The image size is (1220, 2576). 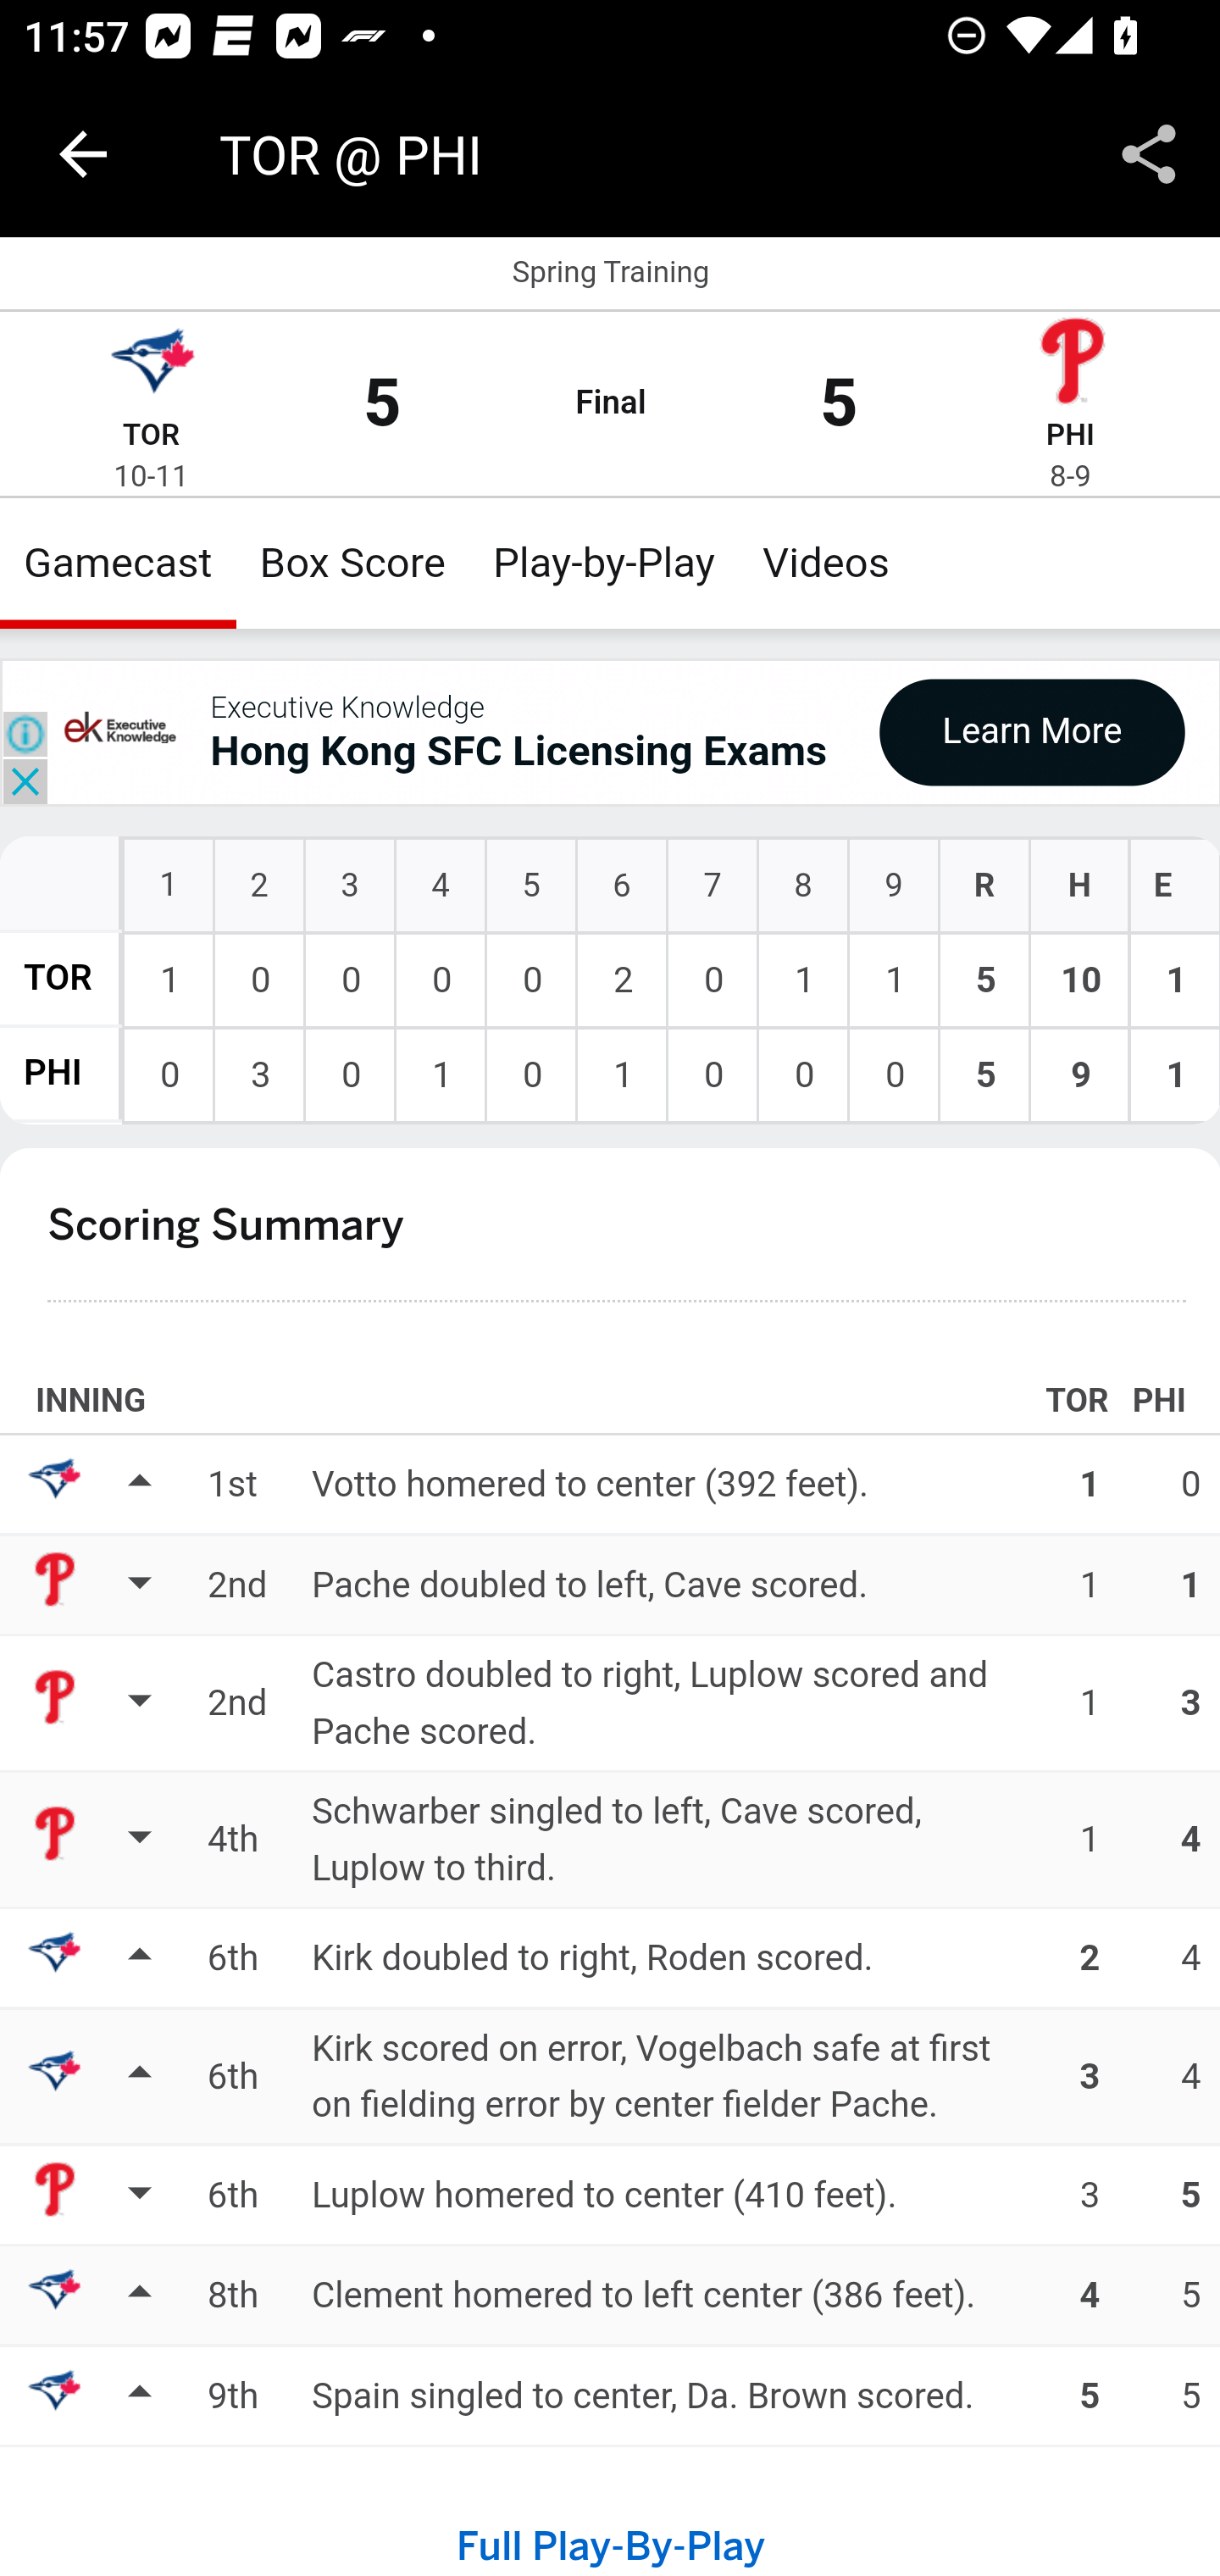 What do you see at coordinates (1149, 154) in the screenshot?
I see `Share` at bounding box center [1149, 154].